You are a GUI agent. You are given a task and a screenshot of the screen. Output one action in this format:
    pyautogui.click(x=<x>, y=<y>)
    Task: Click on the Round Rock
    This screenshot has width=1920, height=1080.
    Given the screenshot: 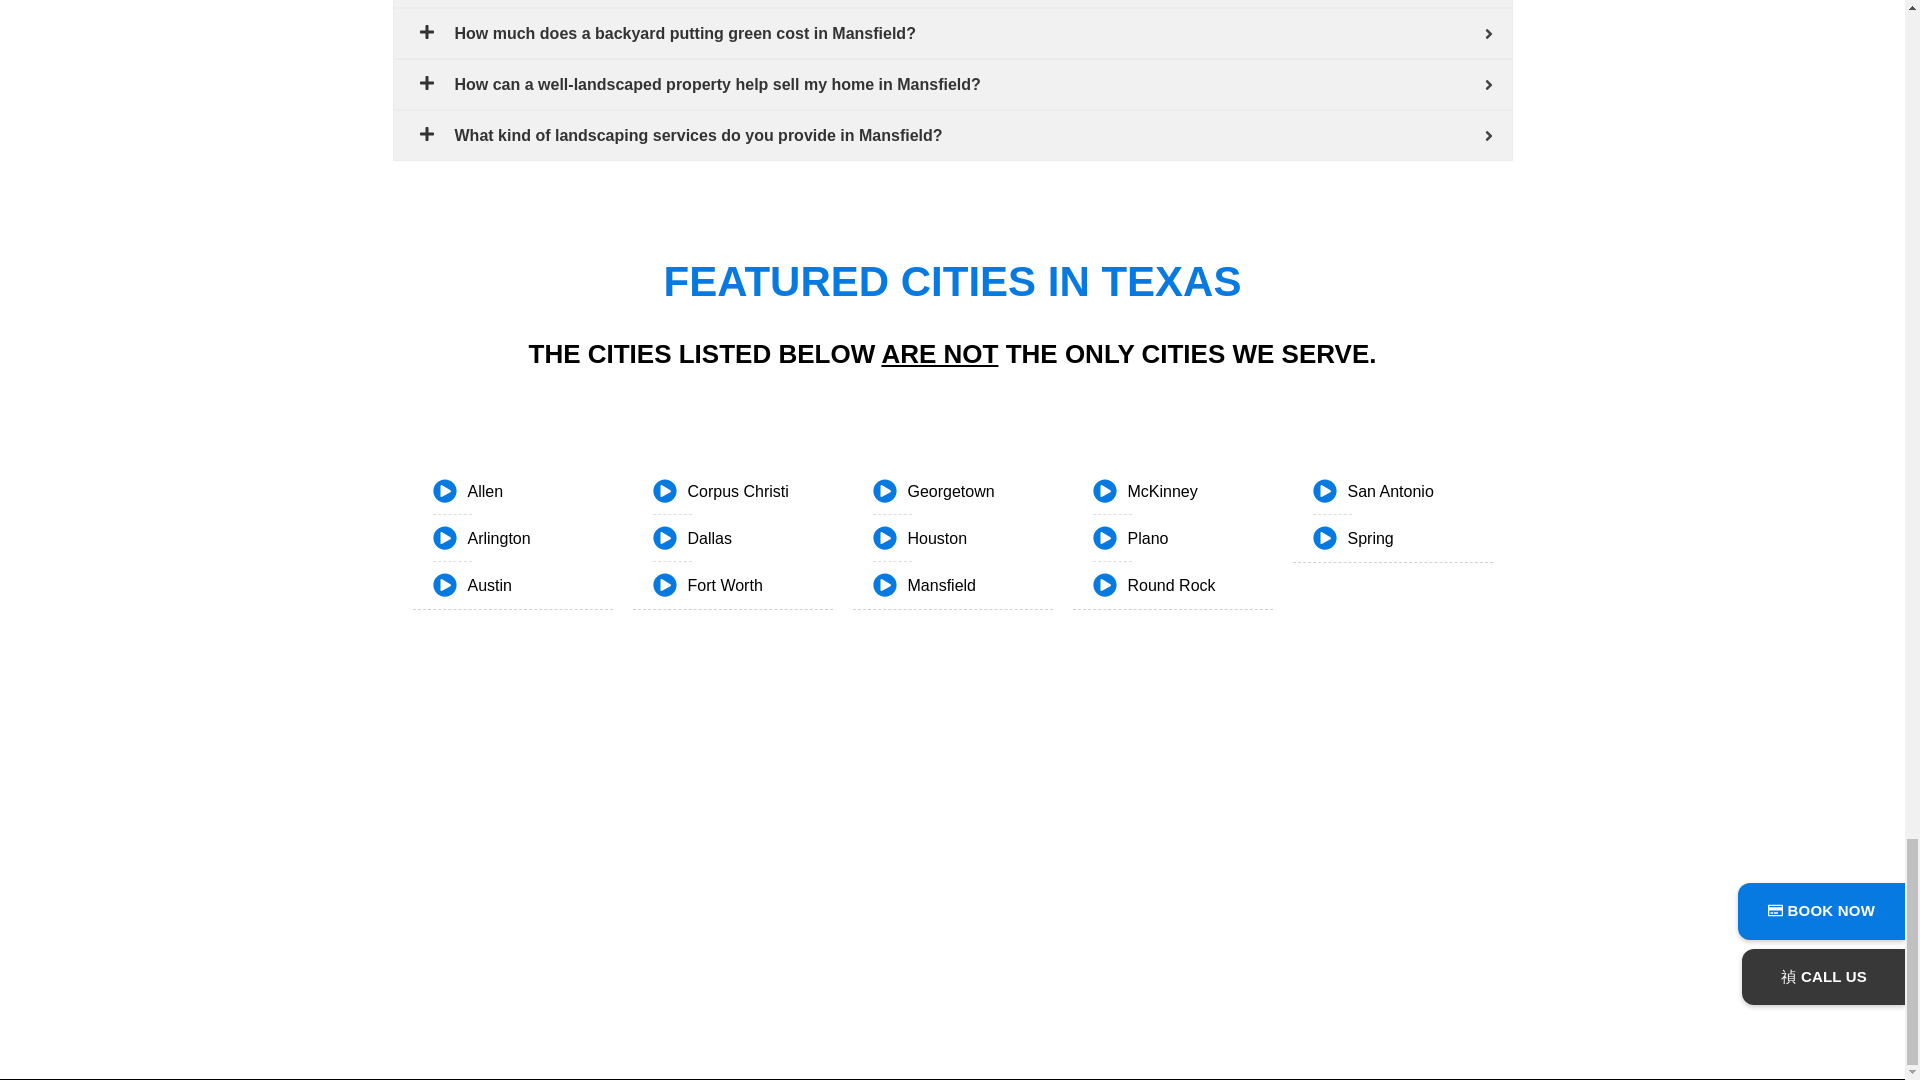 What is the action you would take?
    pyautogui.click(x=1182, y=586)
    